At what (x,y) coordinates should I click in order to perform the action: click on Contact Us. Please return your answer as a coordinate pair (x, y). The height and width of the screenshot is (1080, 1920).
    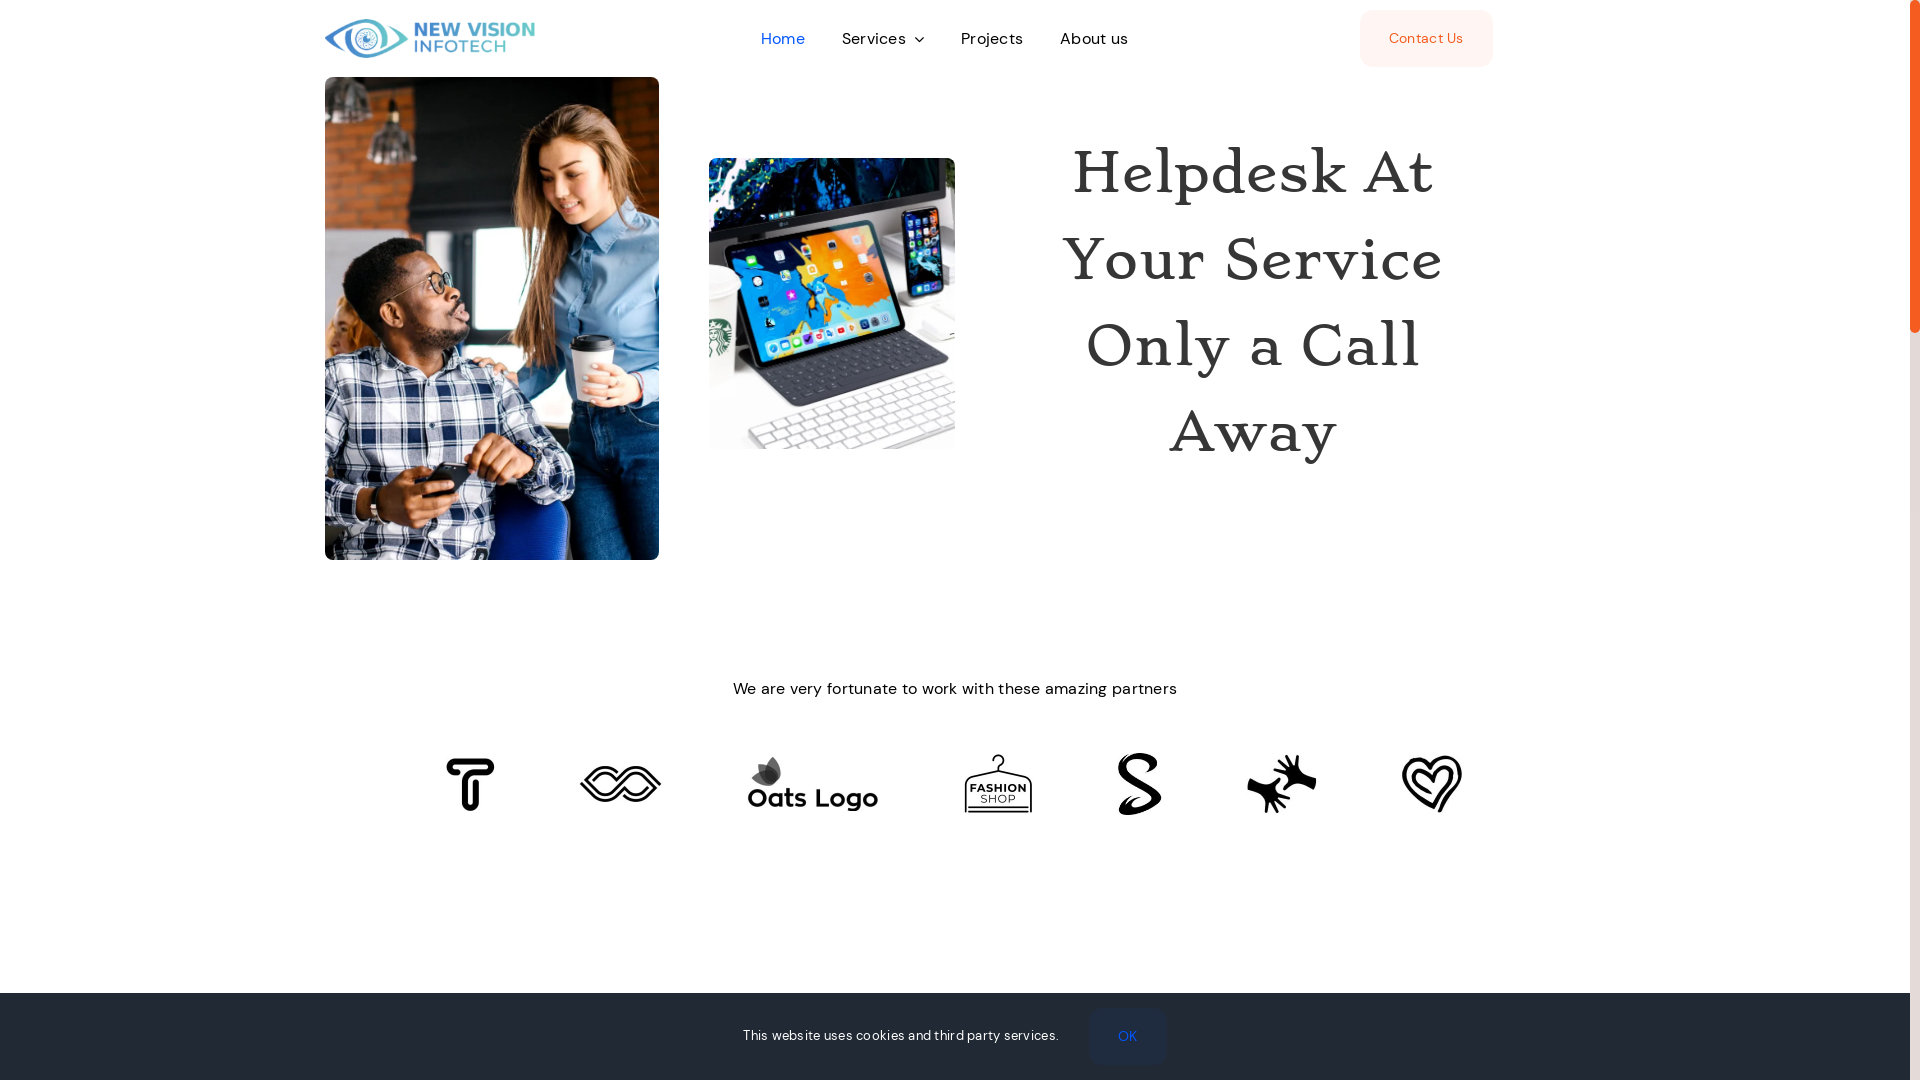
    Looking at the image, I should click on (1426, 38).